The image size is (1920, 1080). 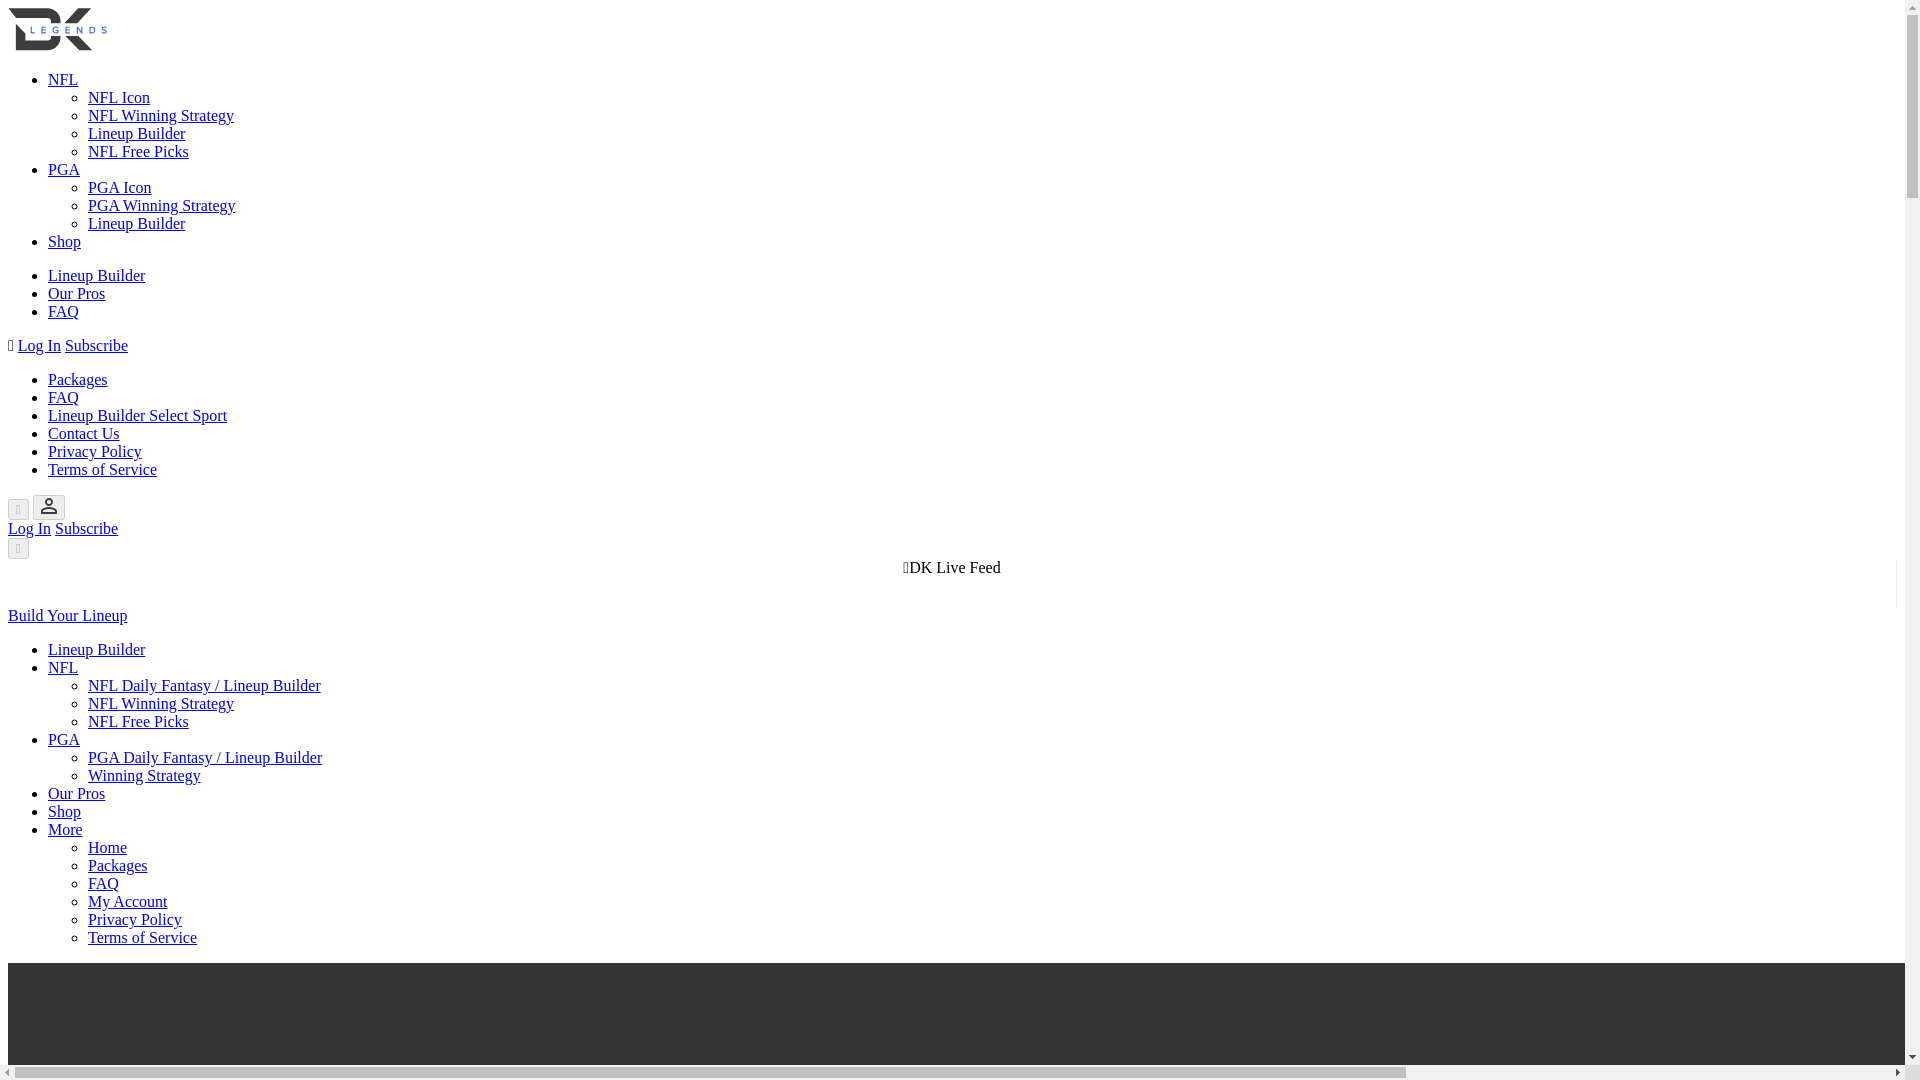 I want to click on Subscribe, so click(x=86, y=528).